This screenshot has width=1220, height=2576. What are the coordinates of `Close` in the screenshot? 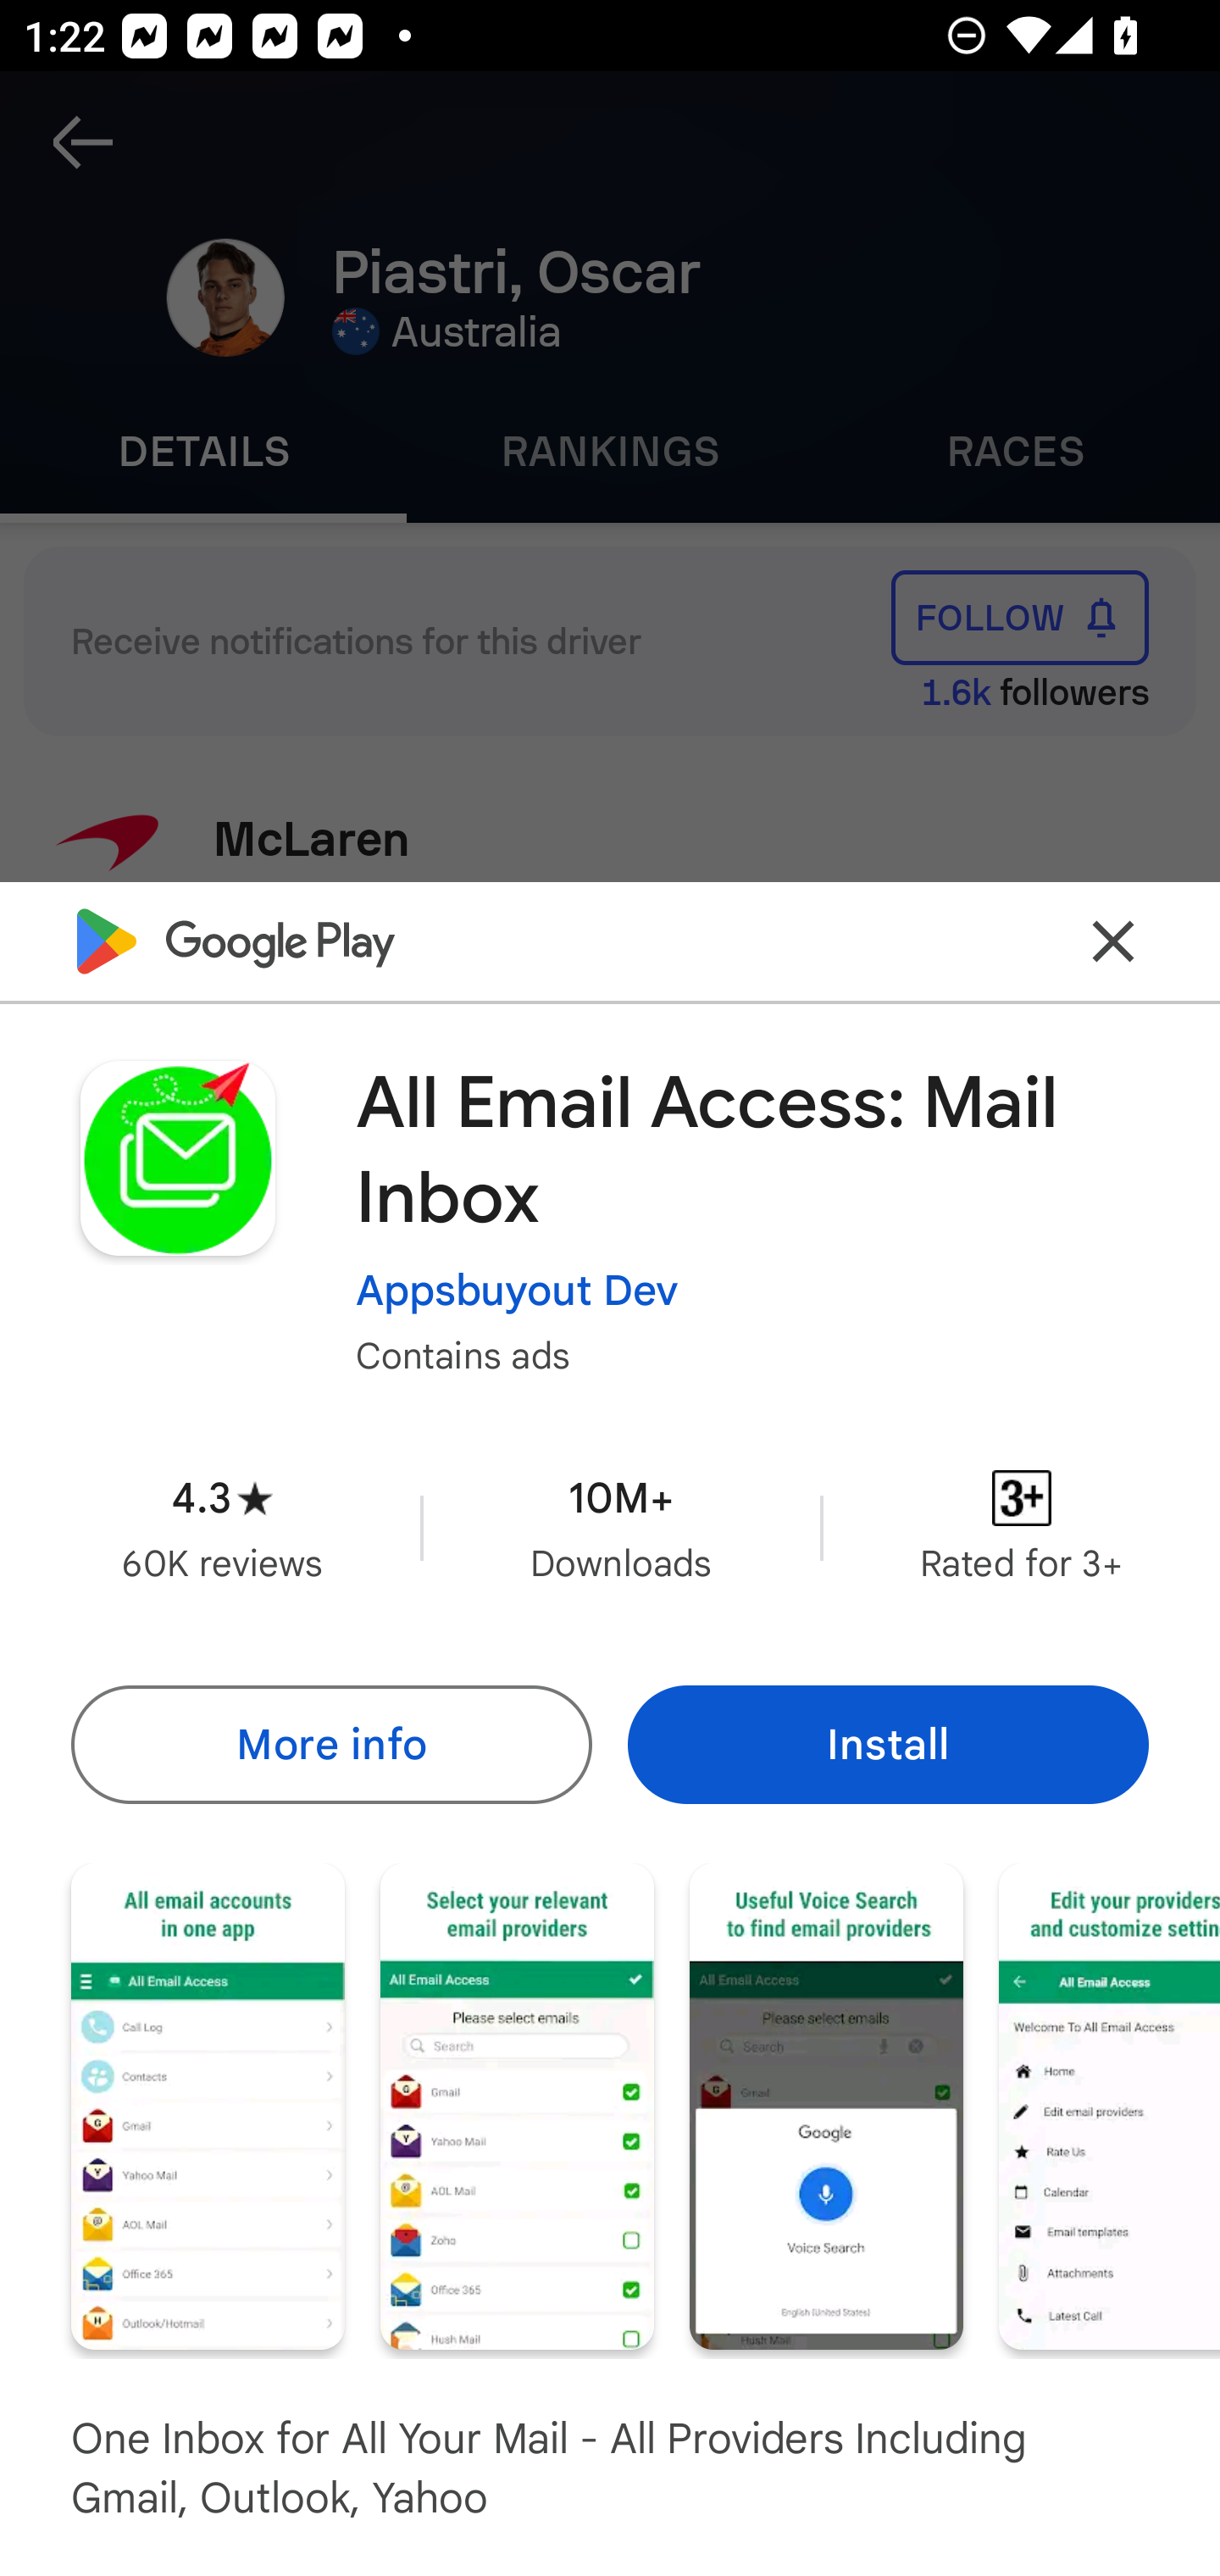 It's located at (1113, 940).